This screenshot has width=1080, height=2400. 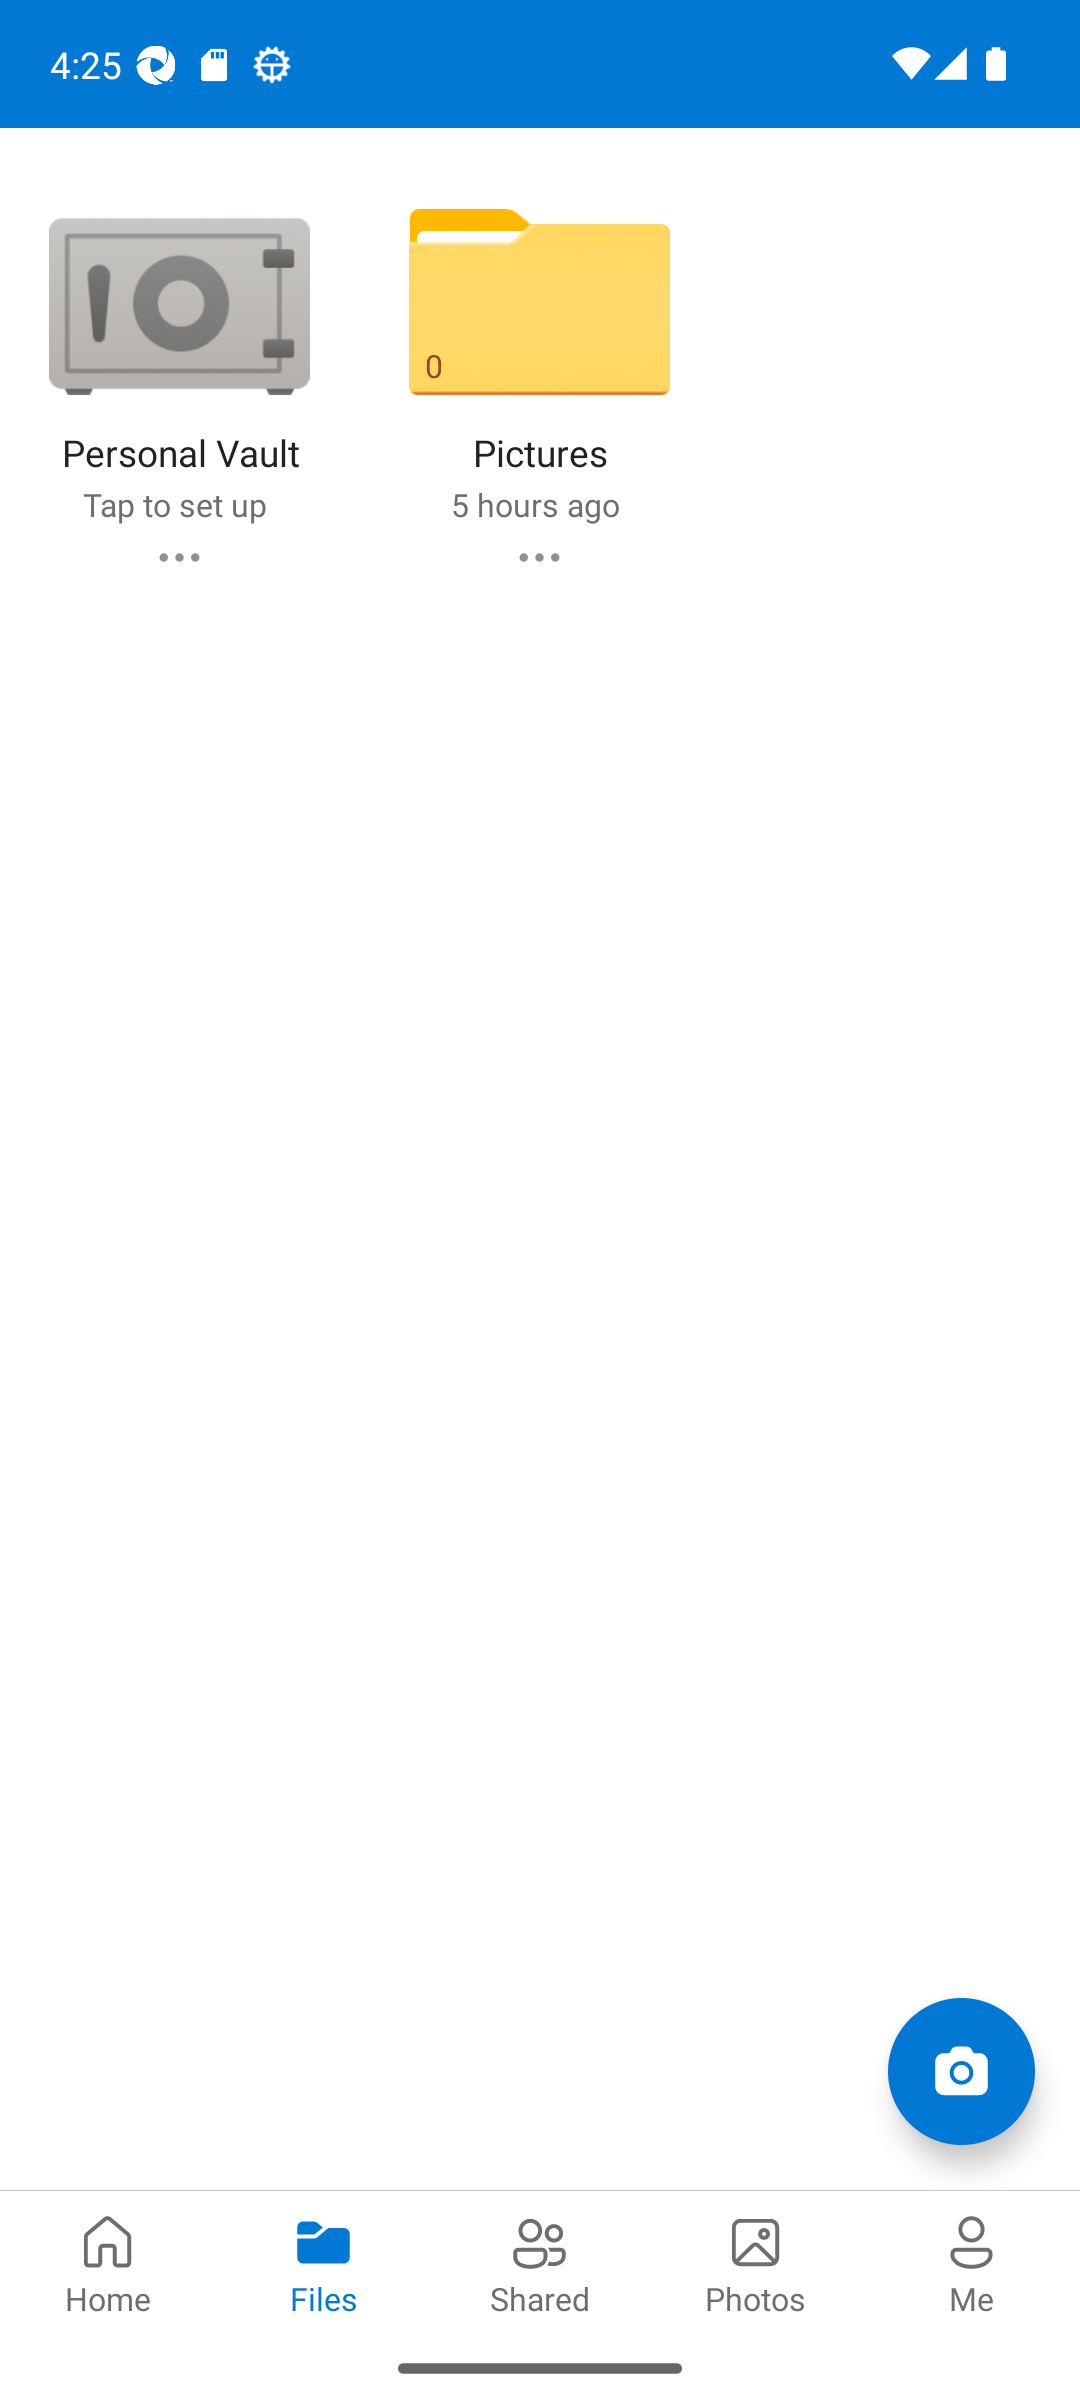 What do you see at coordinates (756, 2262) in the screenshot?
I see `Photos pivot Photos` at bounding box center [756, 2262].